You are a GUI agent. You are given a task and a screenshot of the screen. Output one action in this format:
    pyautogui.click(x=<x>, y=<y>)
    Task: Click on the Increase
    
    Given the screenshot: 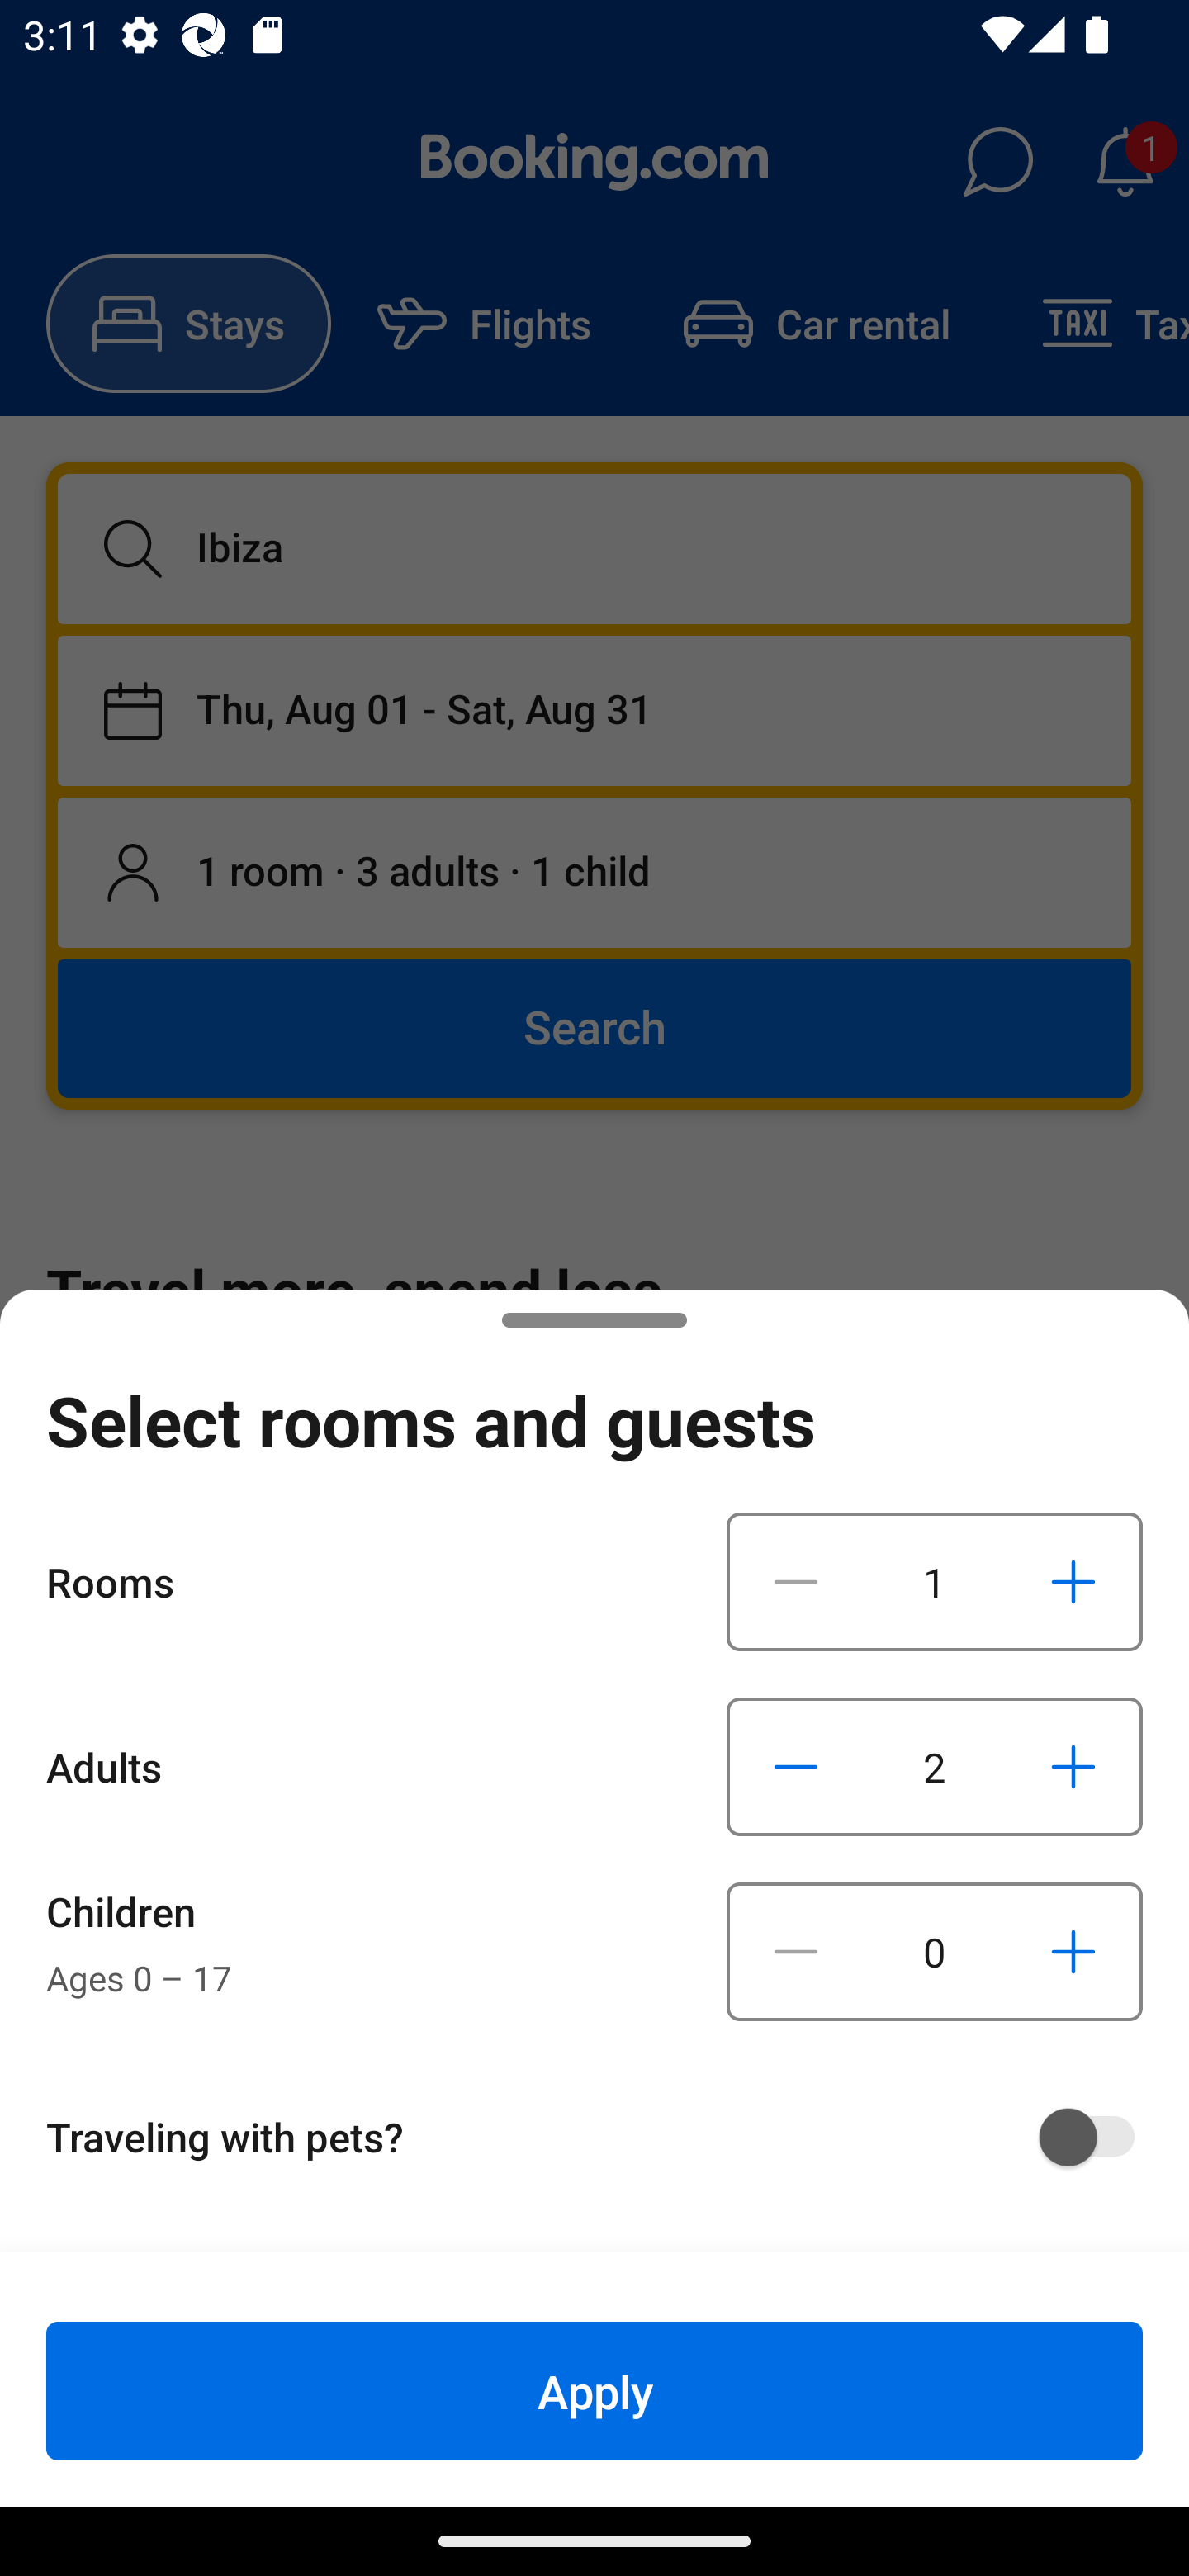 What is the action you would take?
    pyautogui.click(x=1073, y=1767)
    